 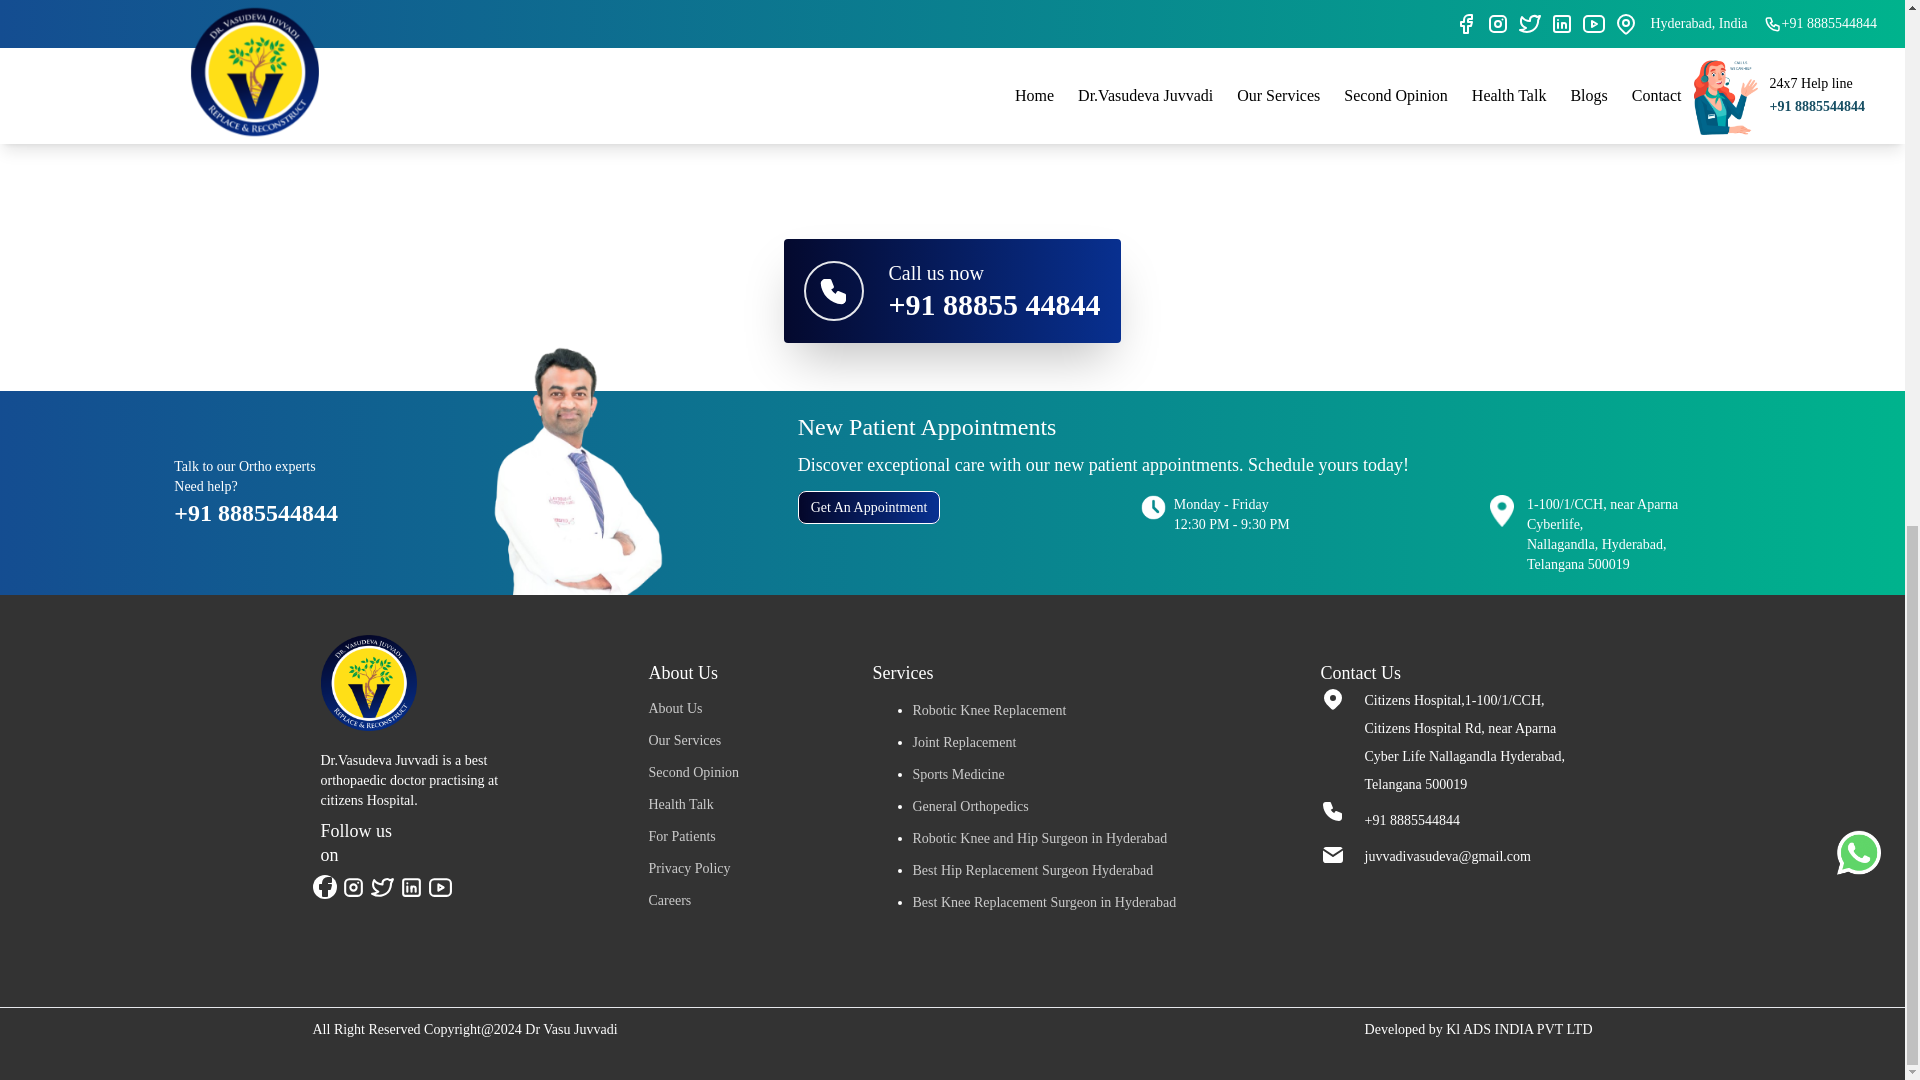 What do you see at coordinates (680, 804) in the screenshot?
I see `Health Talk` at bounding box center [680, 804].